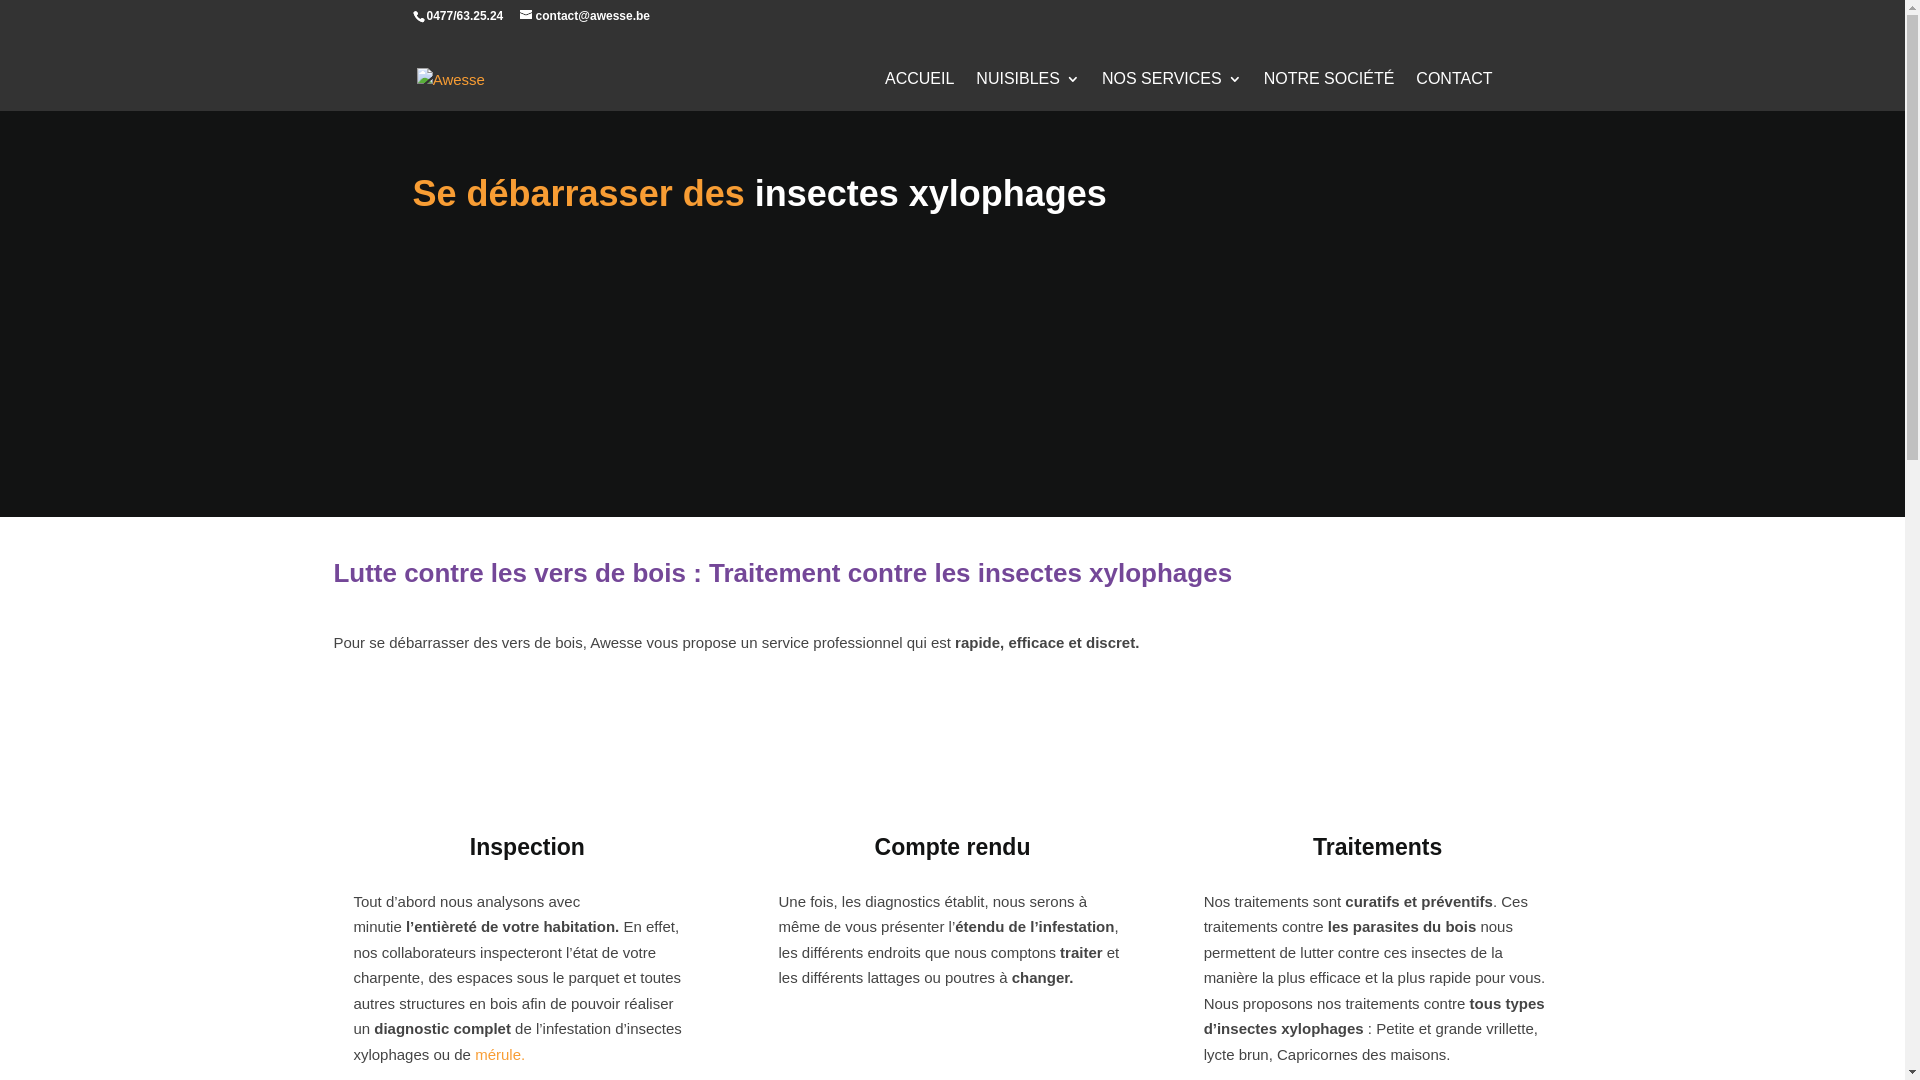 This screenshot has height=1080, width=1920. I want to click on CONTACT, so click(1454, 100).